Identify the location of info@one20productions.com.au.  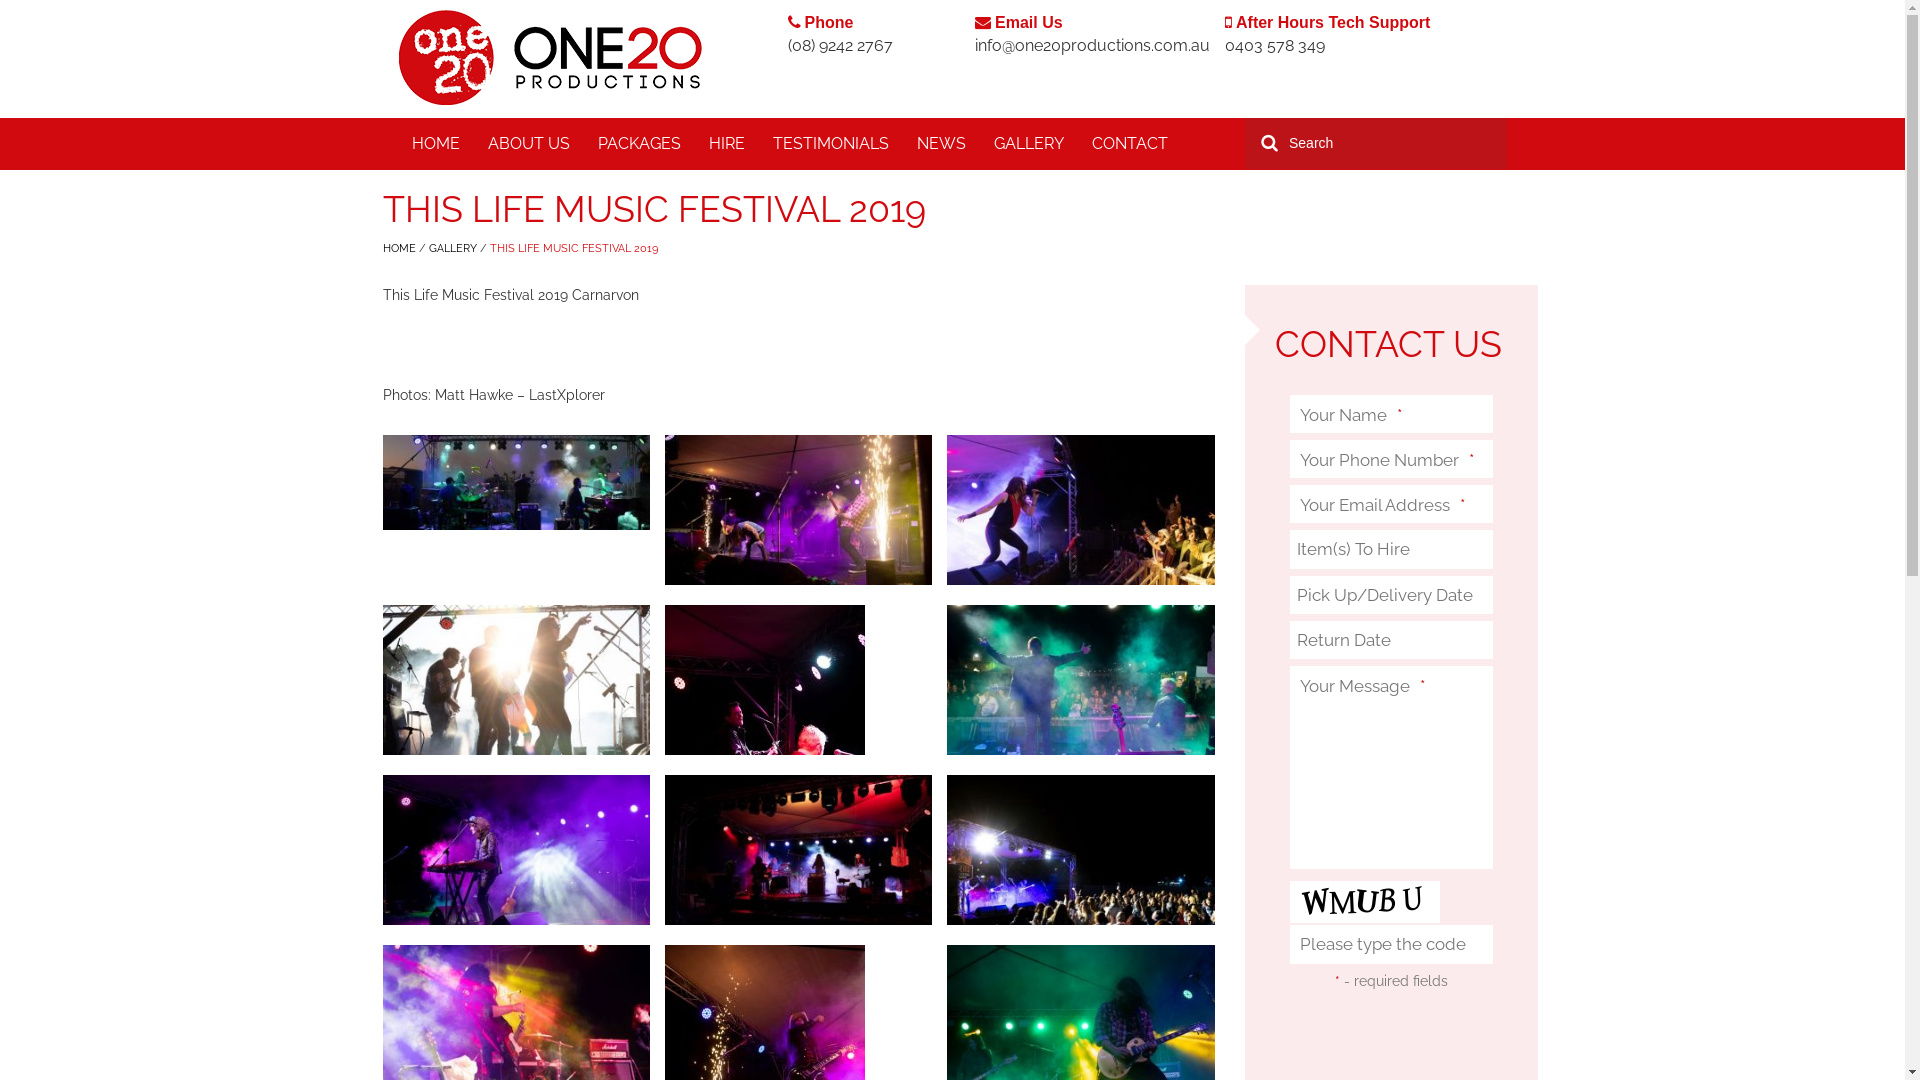
(1092, 46).